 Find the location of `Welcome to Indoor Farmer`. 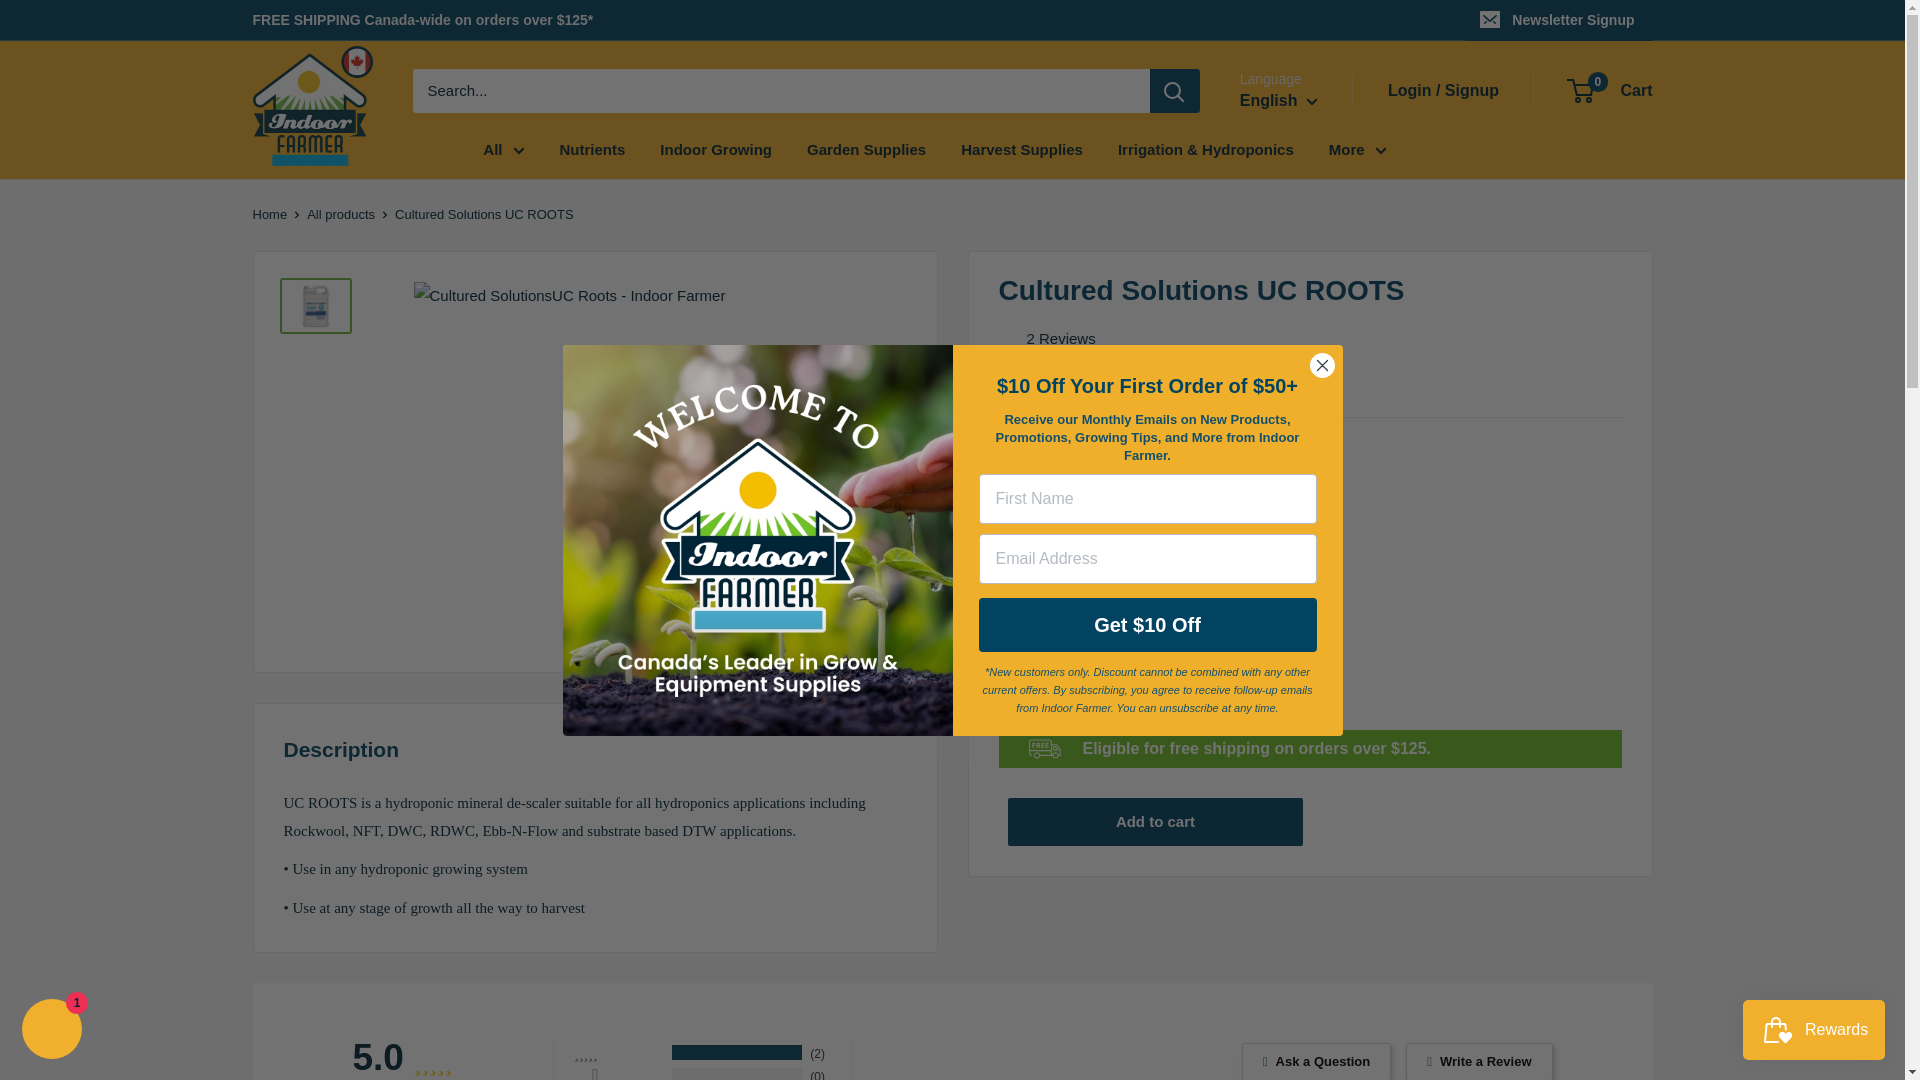

Welcome to Indoor Farmer is located at coordinates (757, 540).